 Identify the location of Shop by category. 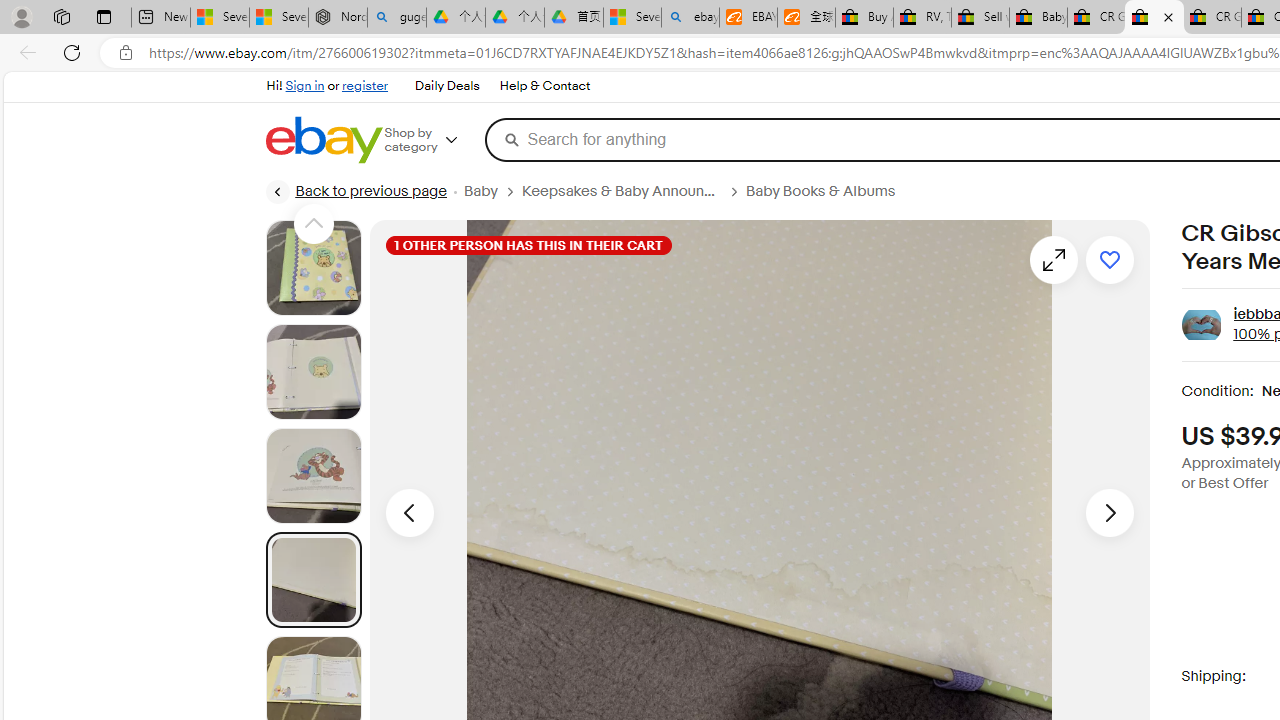
(434, 140).